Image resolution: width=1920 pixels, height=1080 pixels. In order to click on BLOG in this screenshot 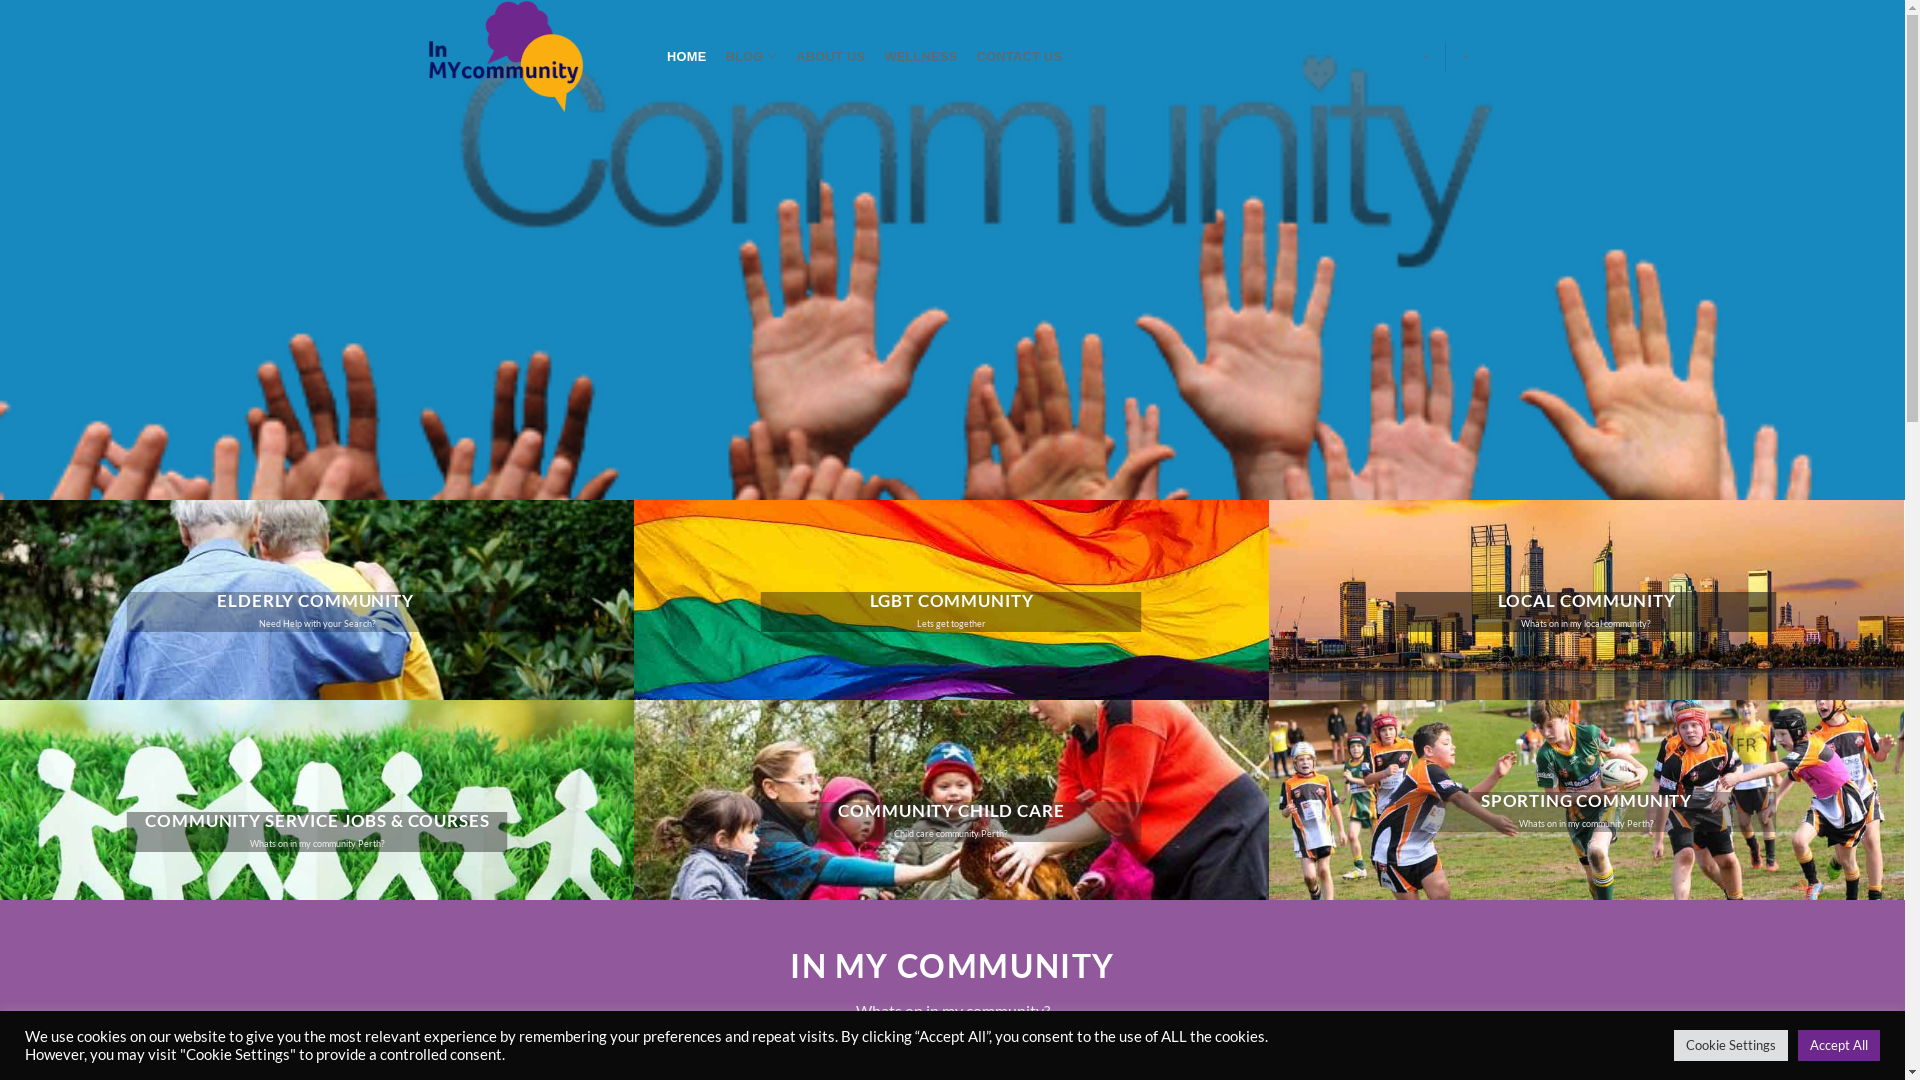, I will do `click(752, 56)`.